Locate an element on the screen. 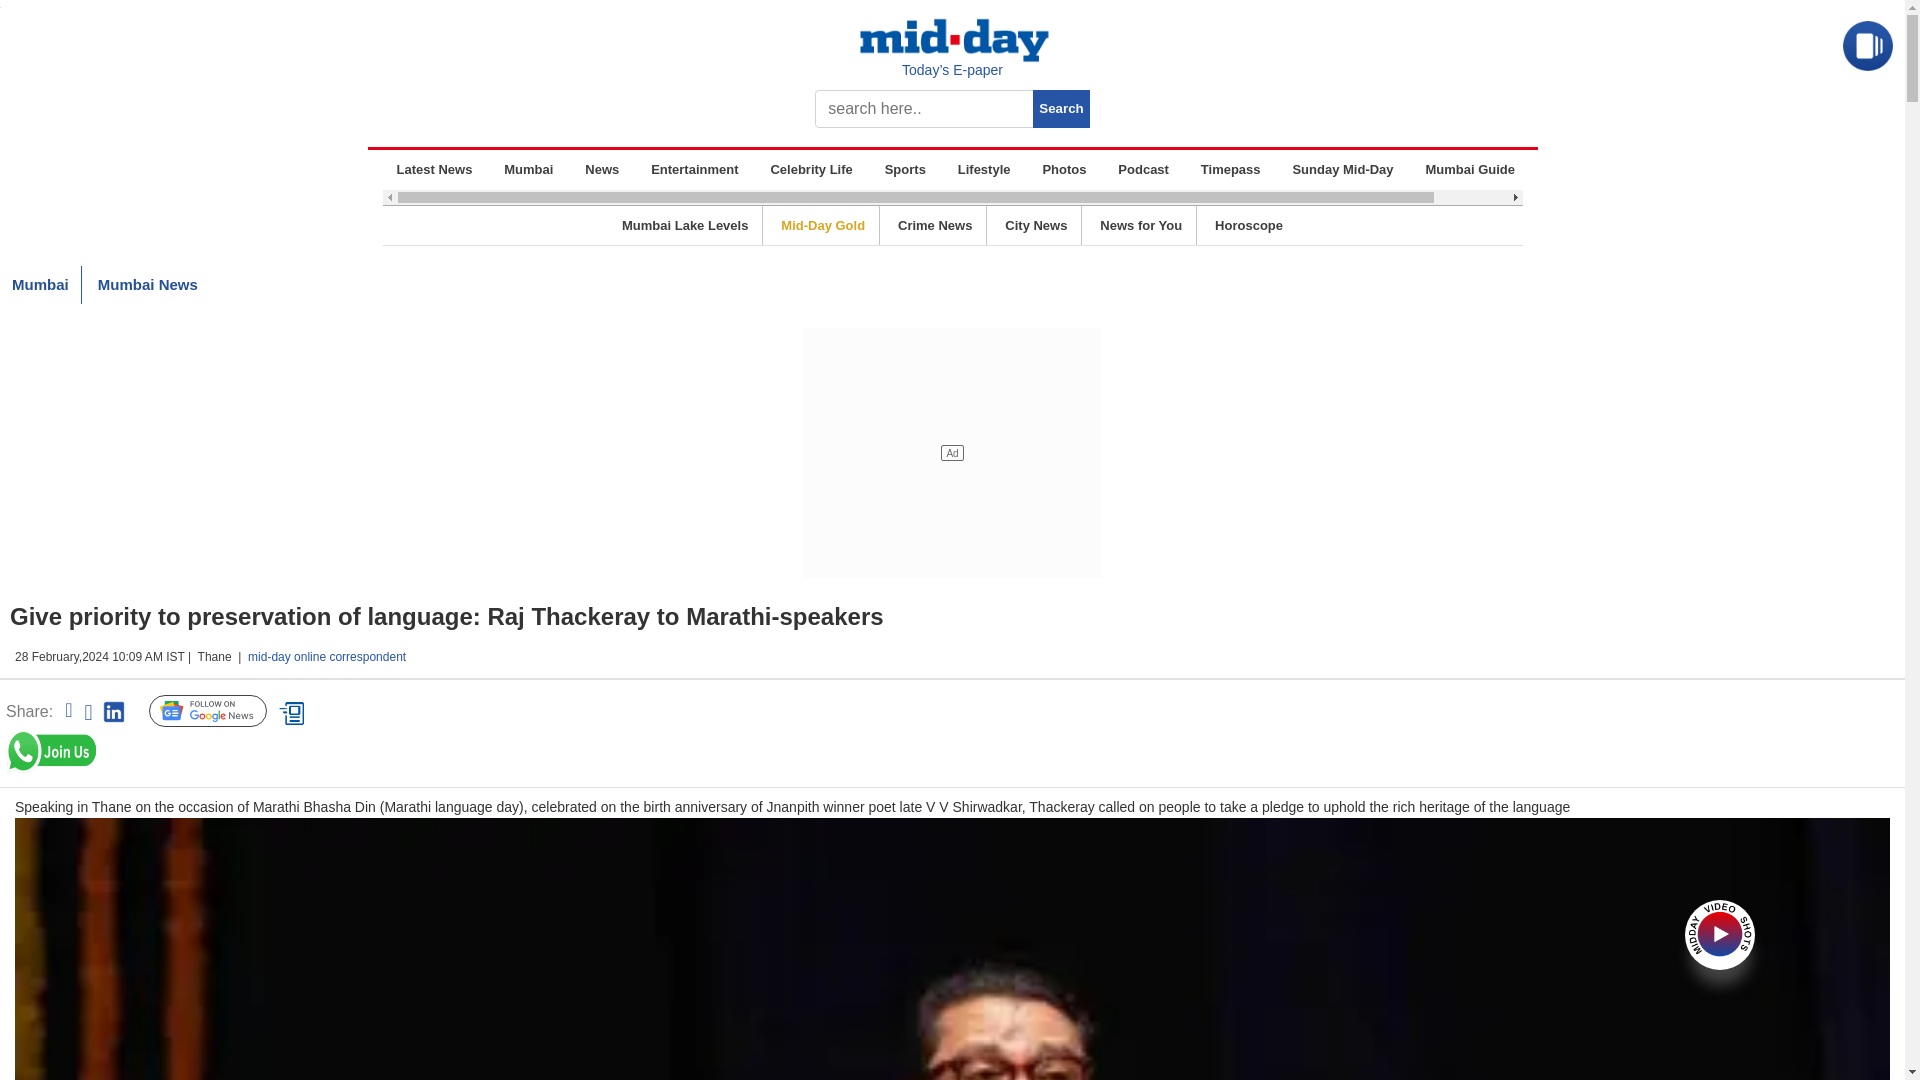  Horoscope is located at coordinates (1248, 225).